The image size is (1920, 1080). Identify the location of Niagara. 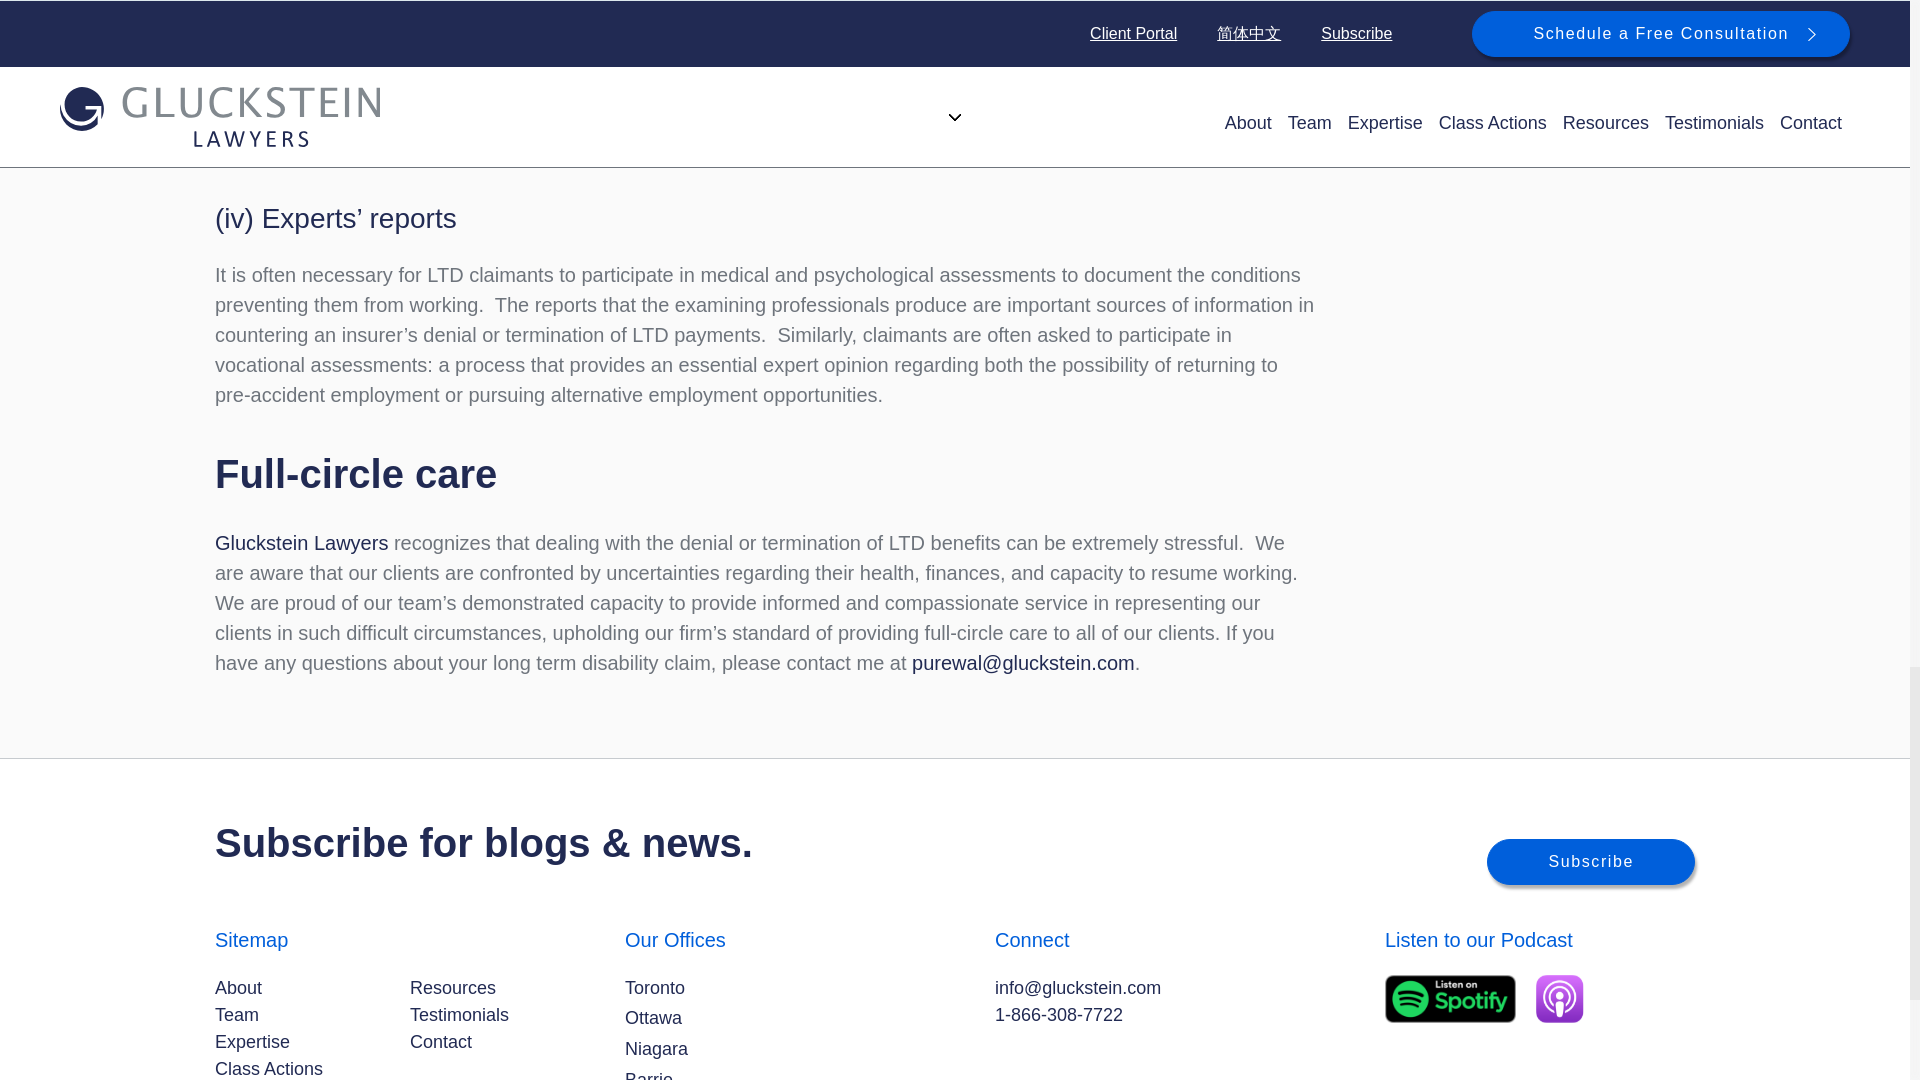
(656, 1048).